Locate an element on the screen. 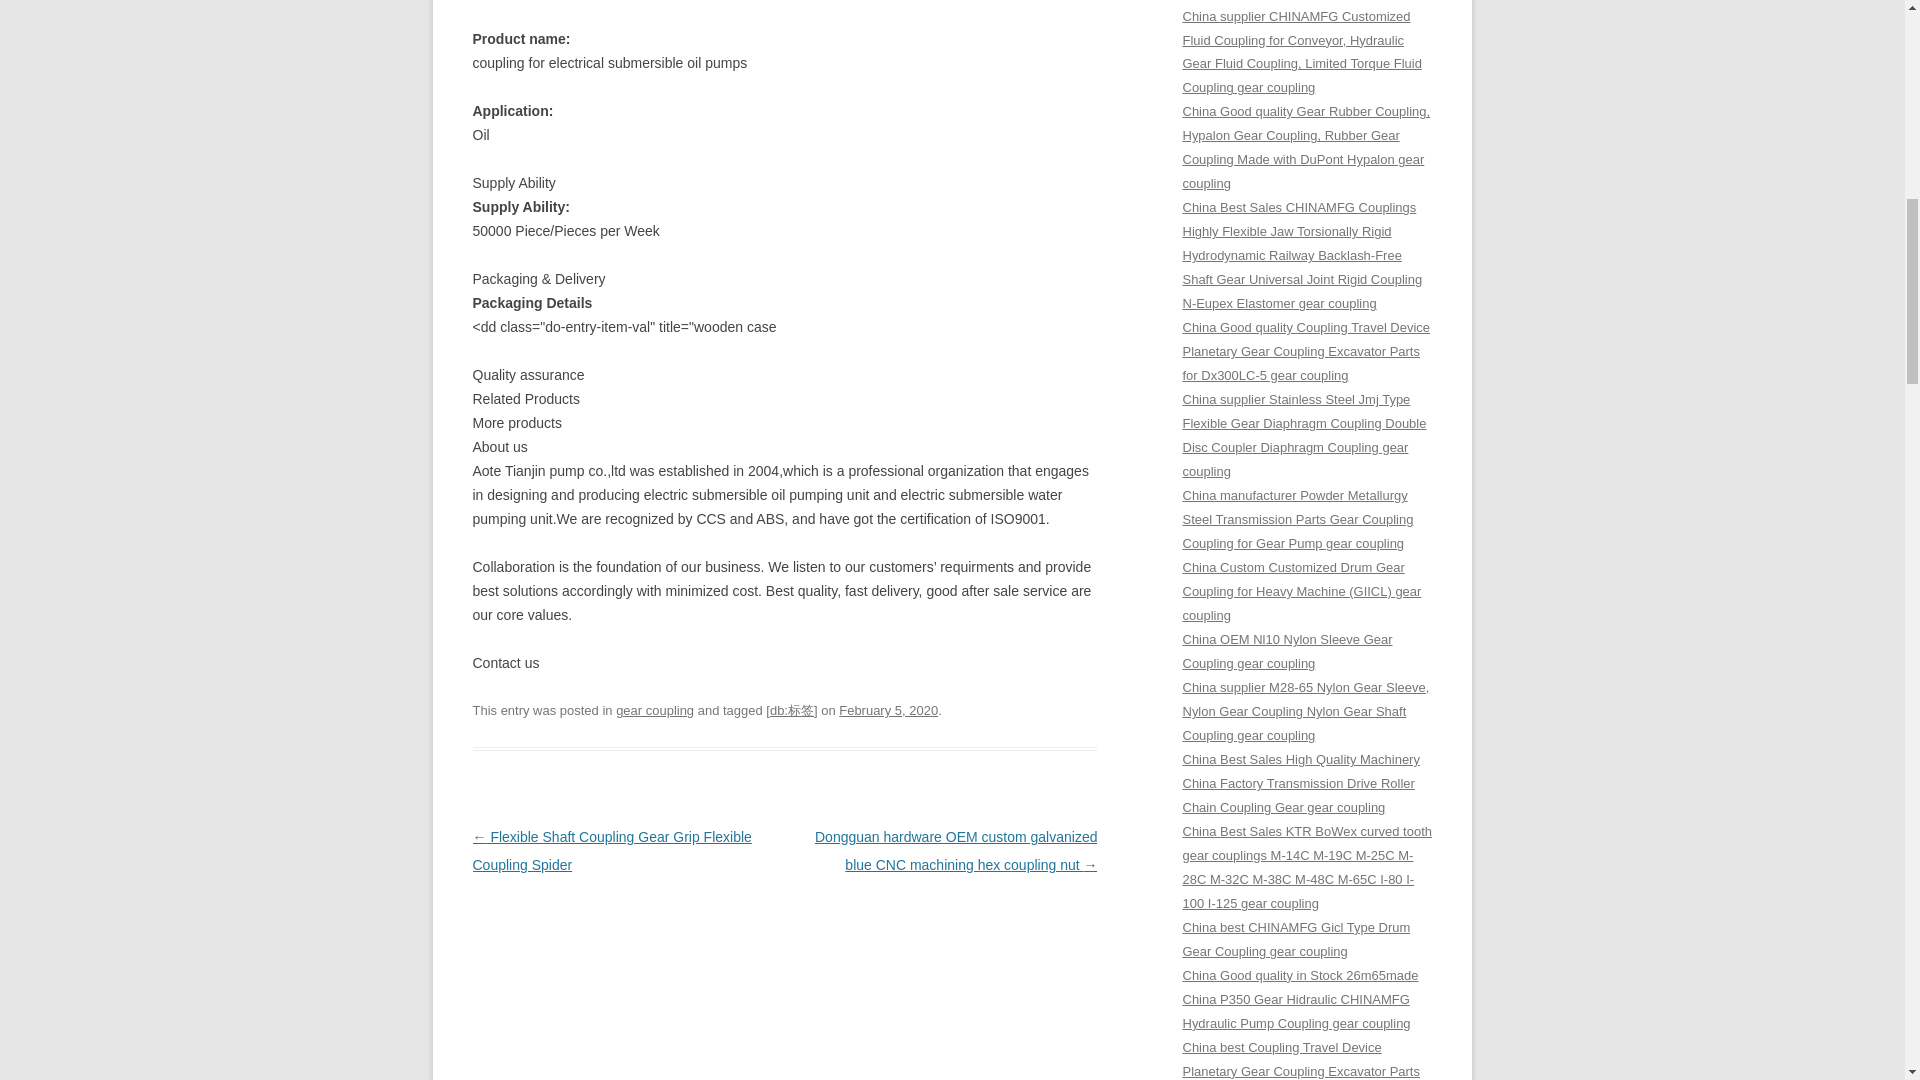  10:10 am is located at coordinates (888, 710).